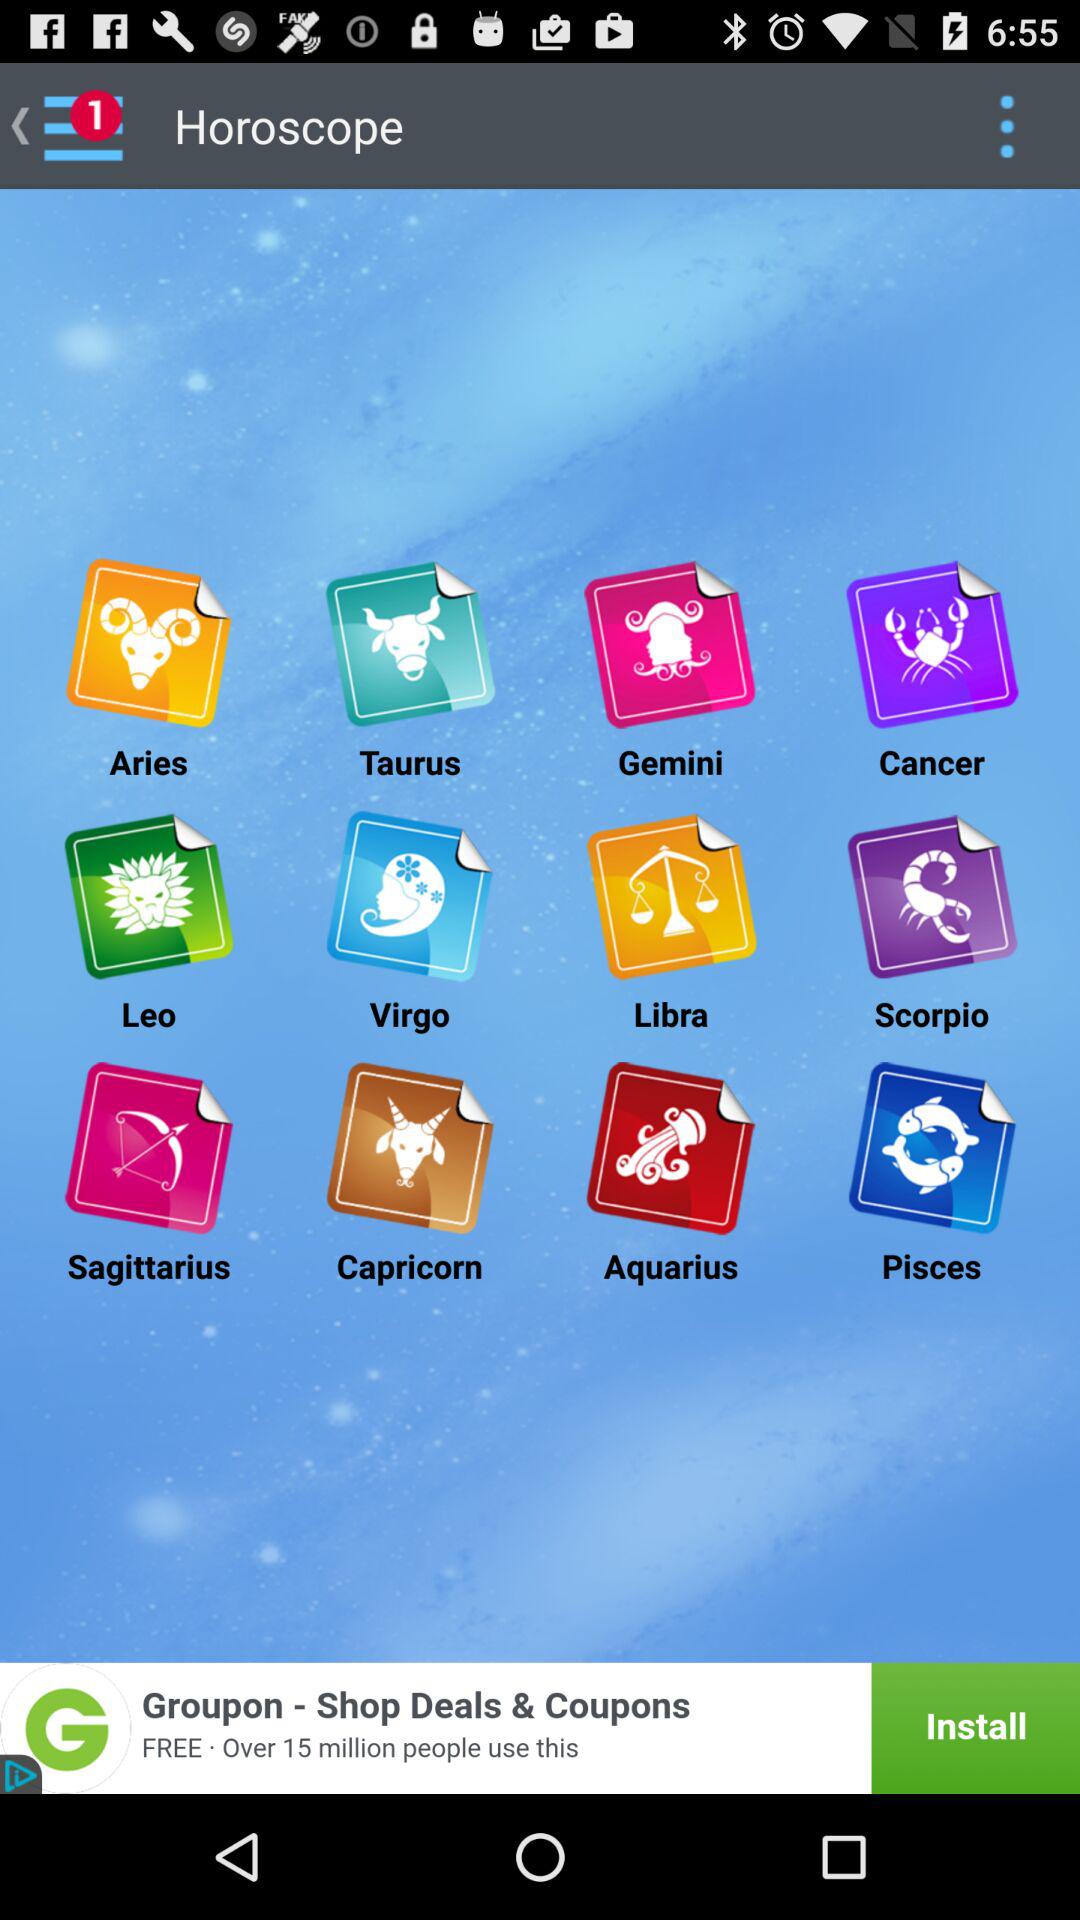 Image resolution: width=1080 pixels, height=1920 pixels. I want to click on select capricorn, so click(410, 1148).